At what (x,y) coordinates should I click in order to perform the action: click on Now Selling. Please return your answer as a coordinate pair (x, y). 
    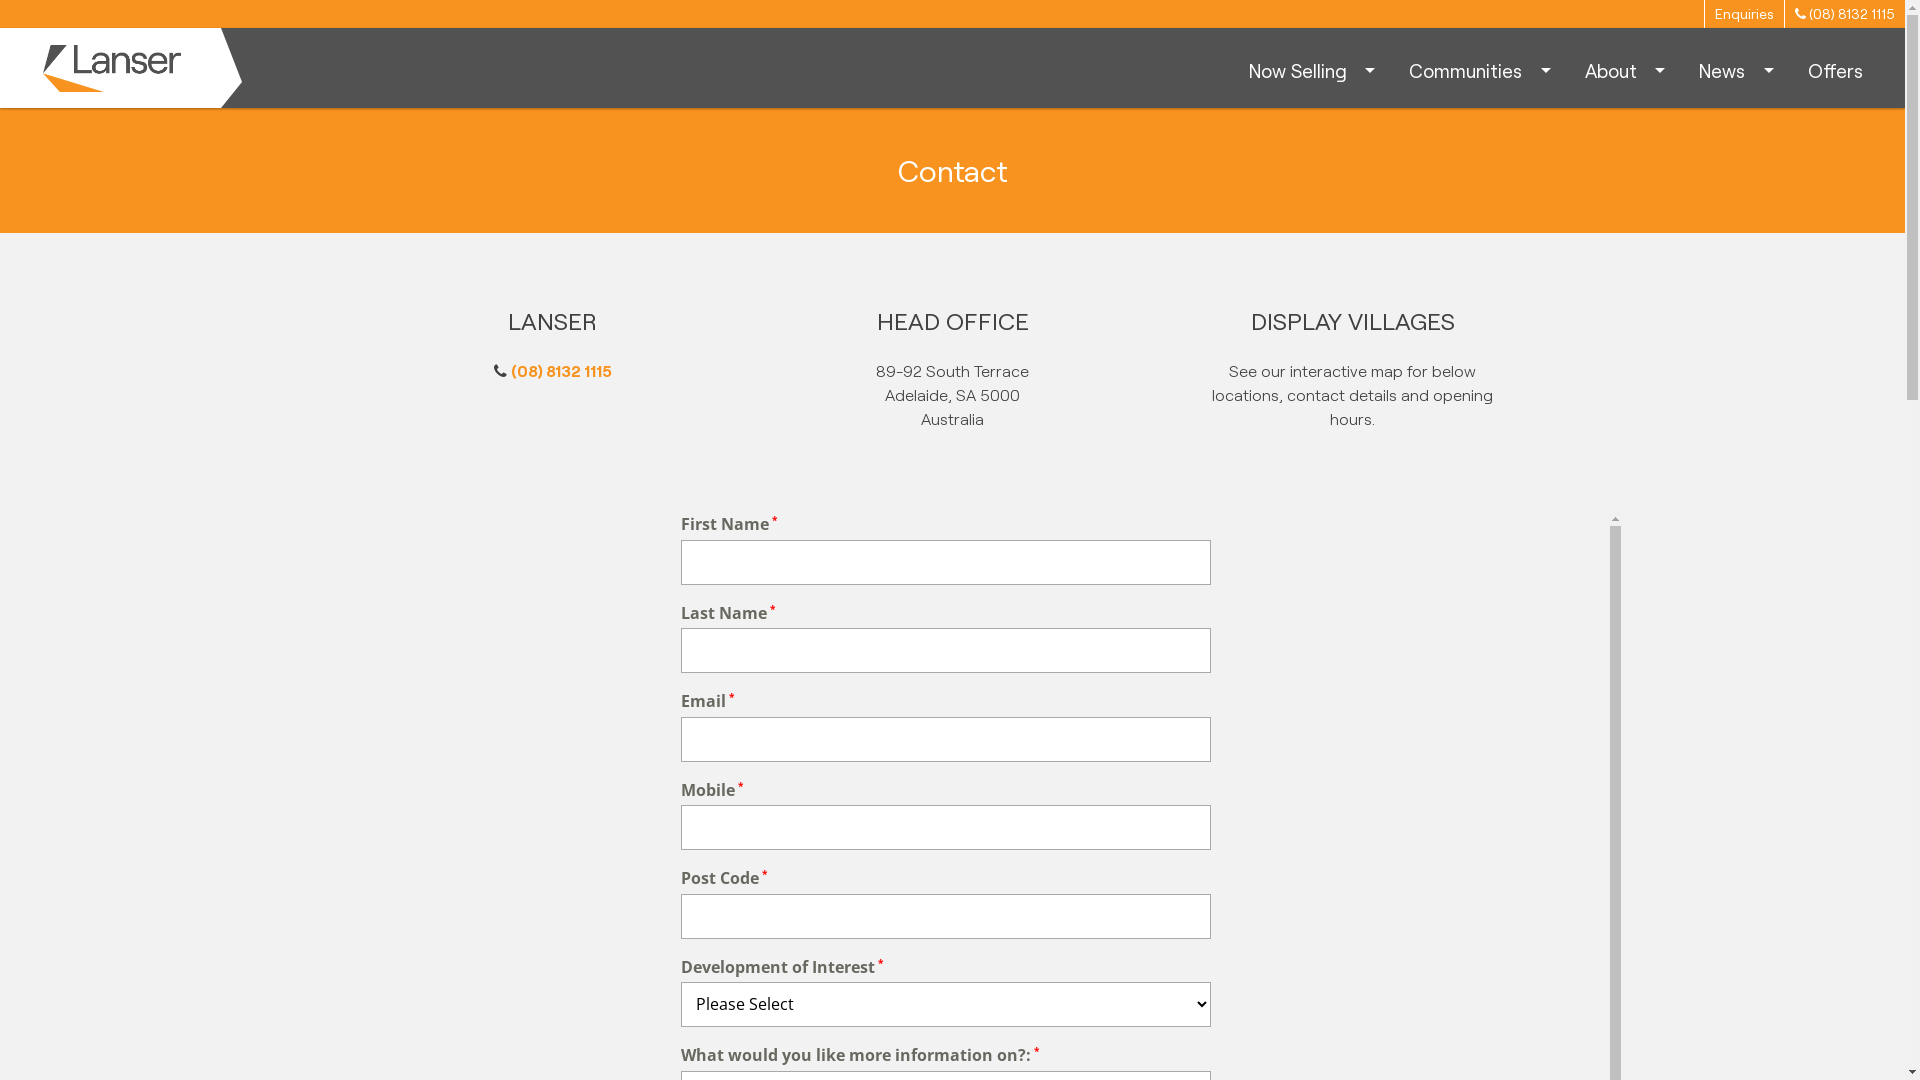
    Looking at the image, I should click on (1314, 72).